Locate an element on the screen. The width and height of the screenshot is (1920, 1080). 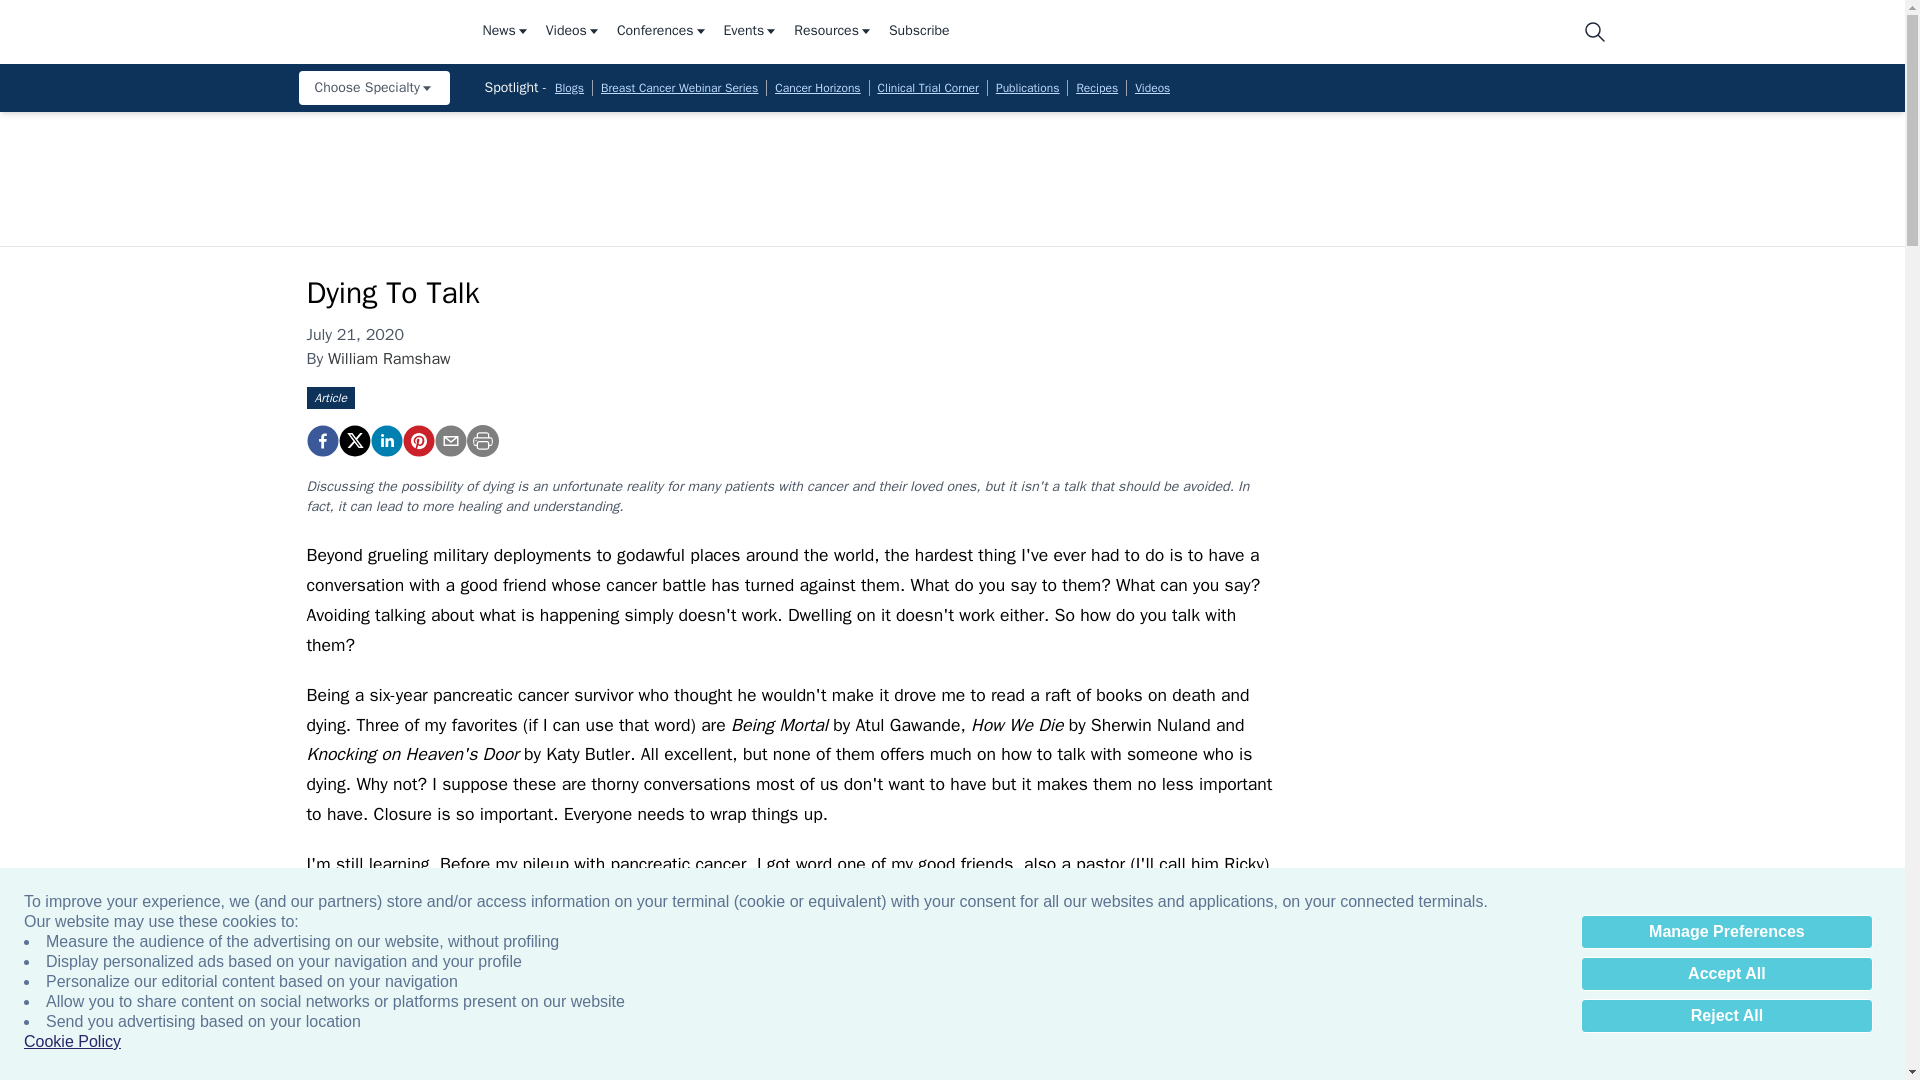
Videos is located at coordinates (572, 32).